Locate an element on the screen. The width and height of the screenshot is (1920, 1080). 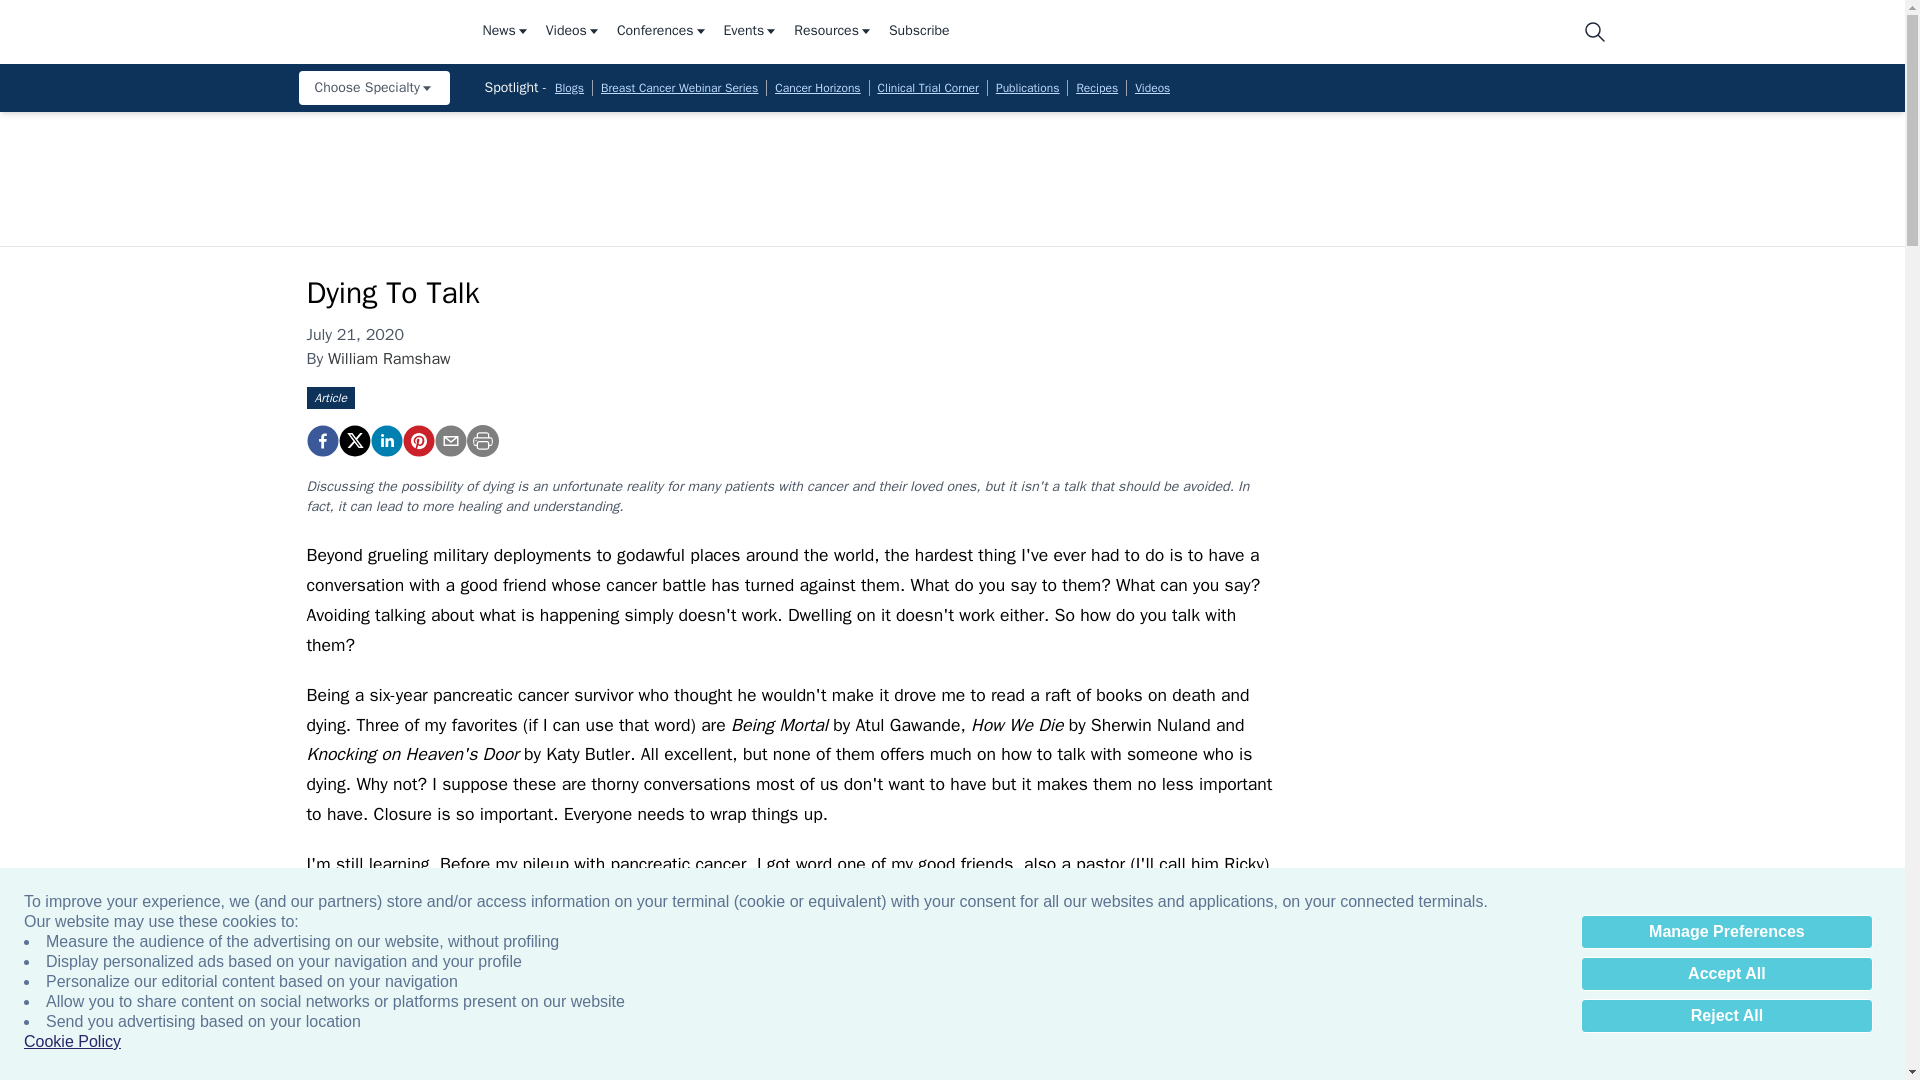
Videos is located at coordinates (572, 32).